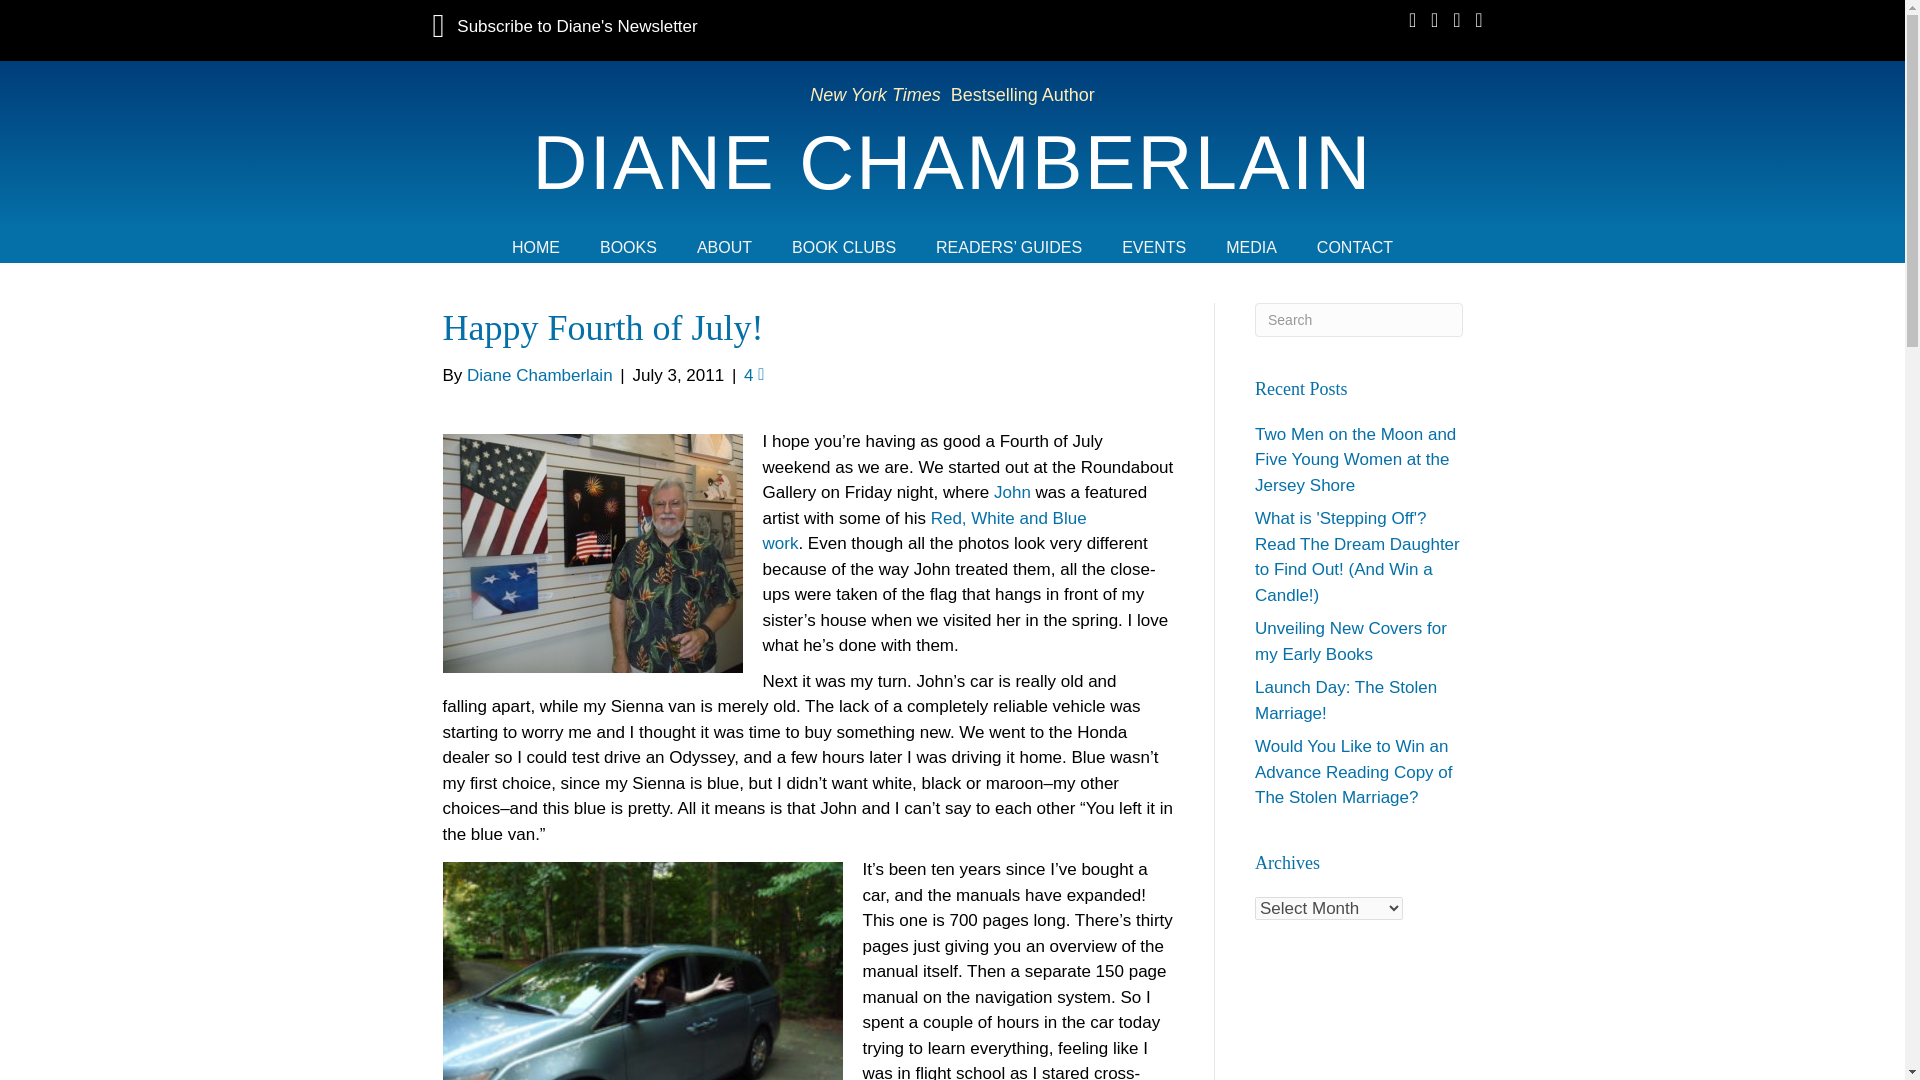 The width and height of the screenshot is (1920, 1080). What do you see at coordinates (539, 375) in the screenshot?
I see `Diane Chamberlain` at bounding box center [539, 375].